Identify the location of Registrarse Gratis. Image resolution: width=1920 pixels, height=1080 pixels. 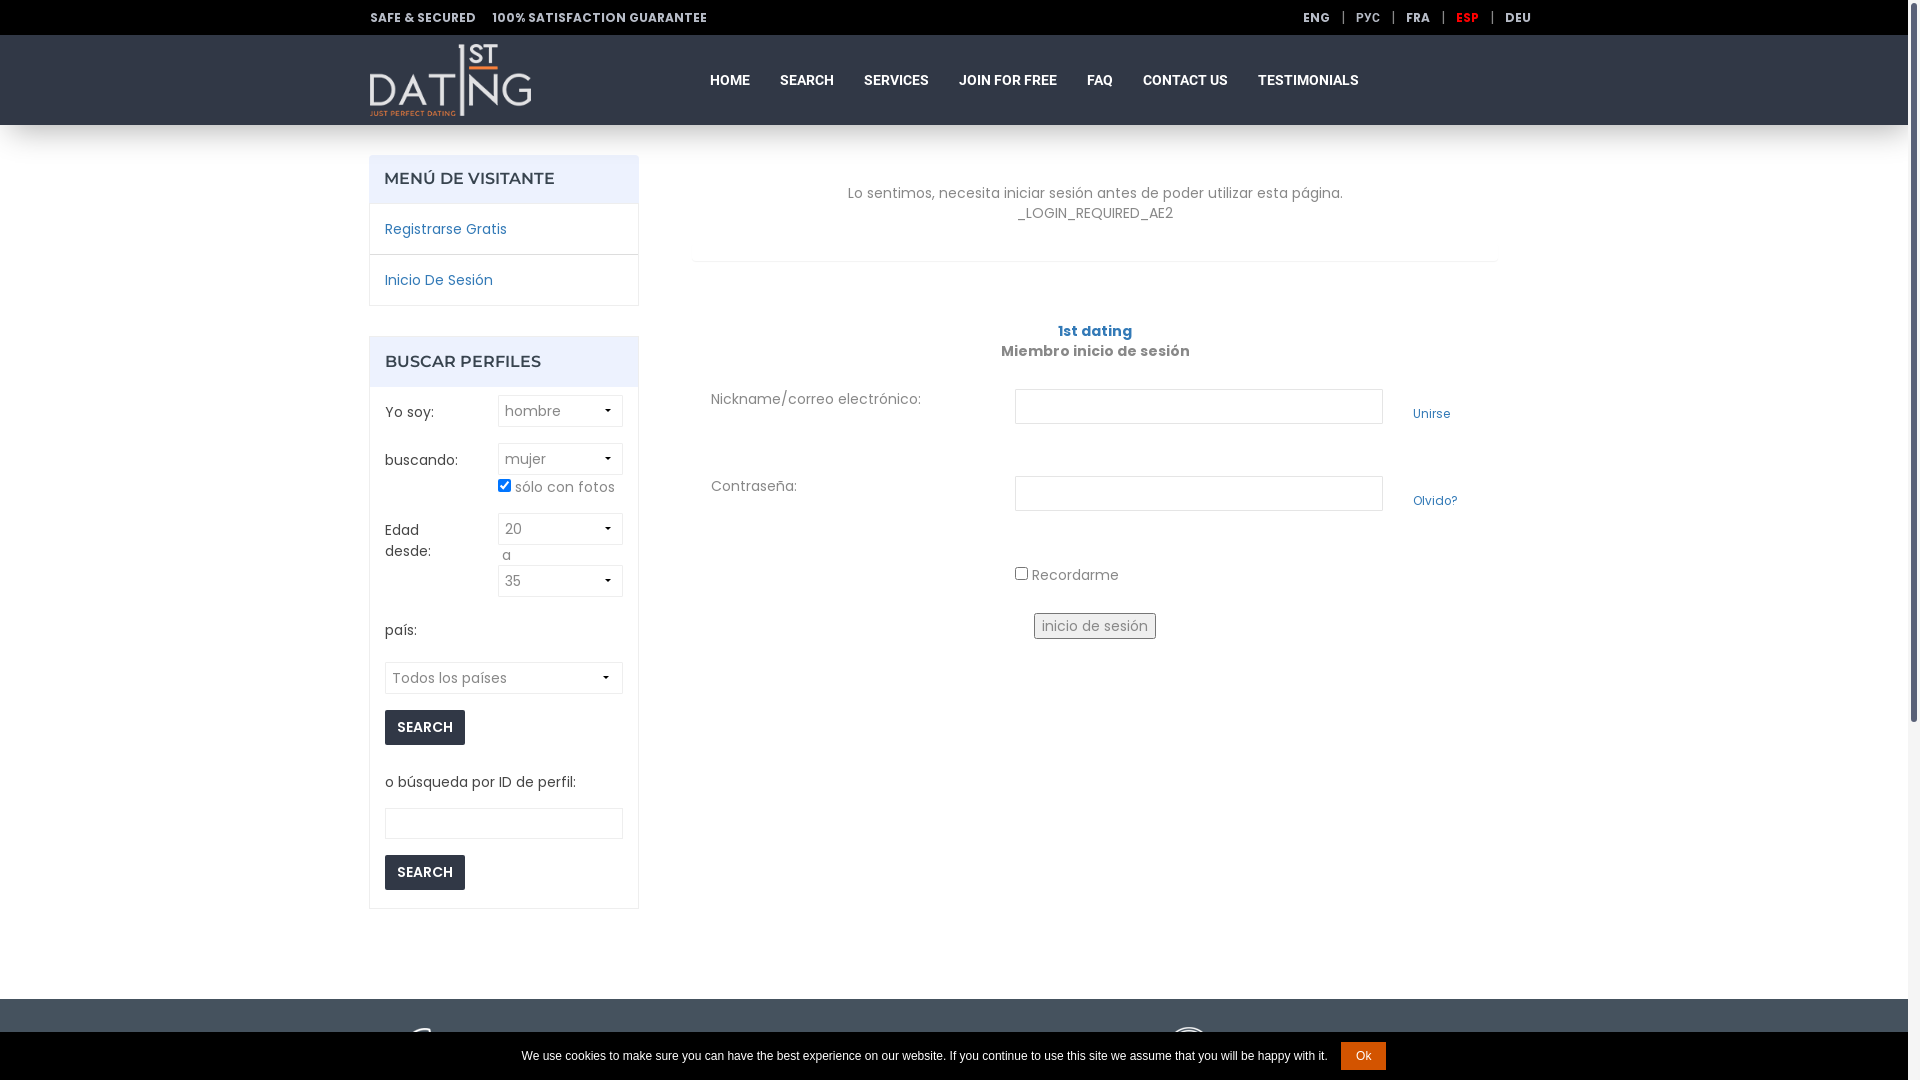
(446, 229).